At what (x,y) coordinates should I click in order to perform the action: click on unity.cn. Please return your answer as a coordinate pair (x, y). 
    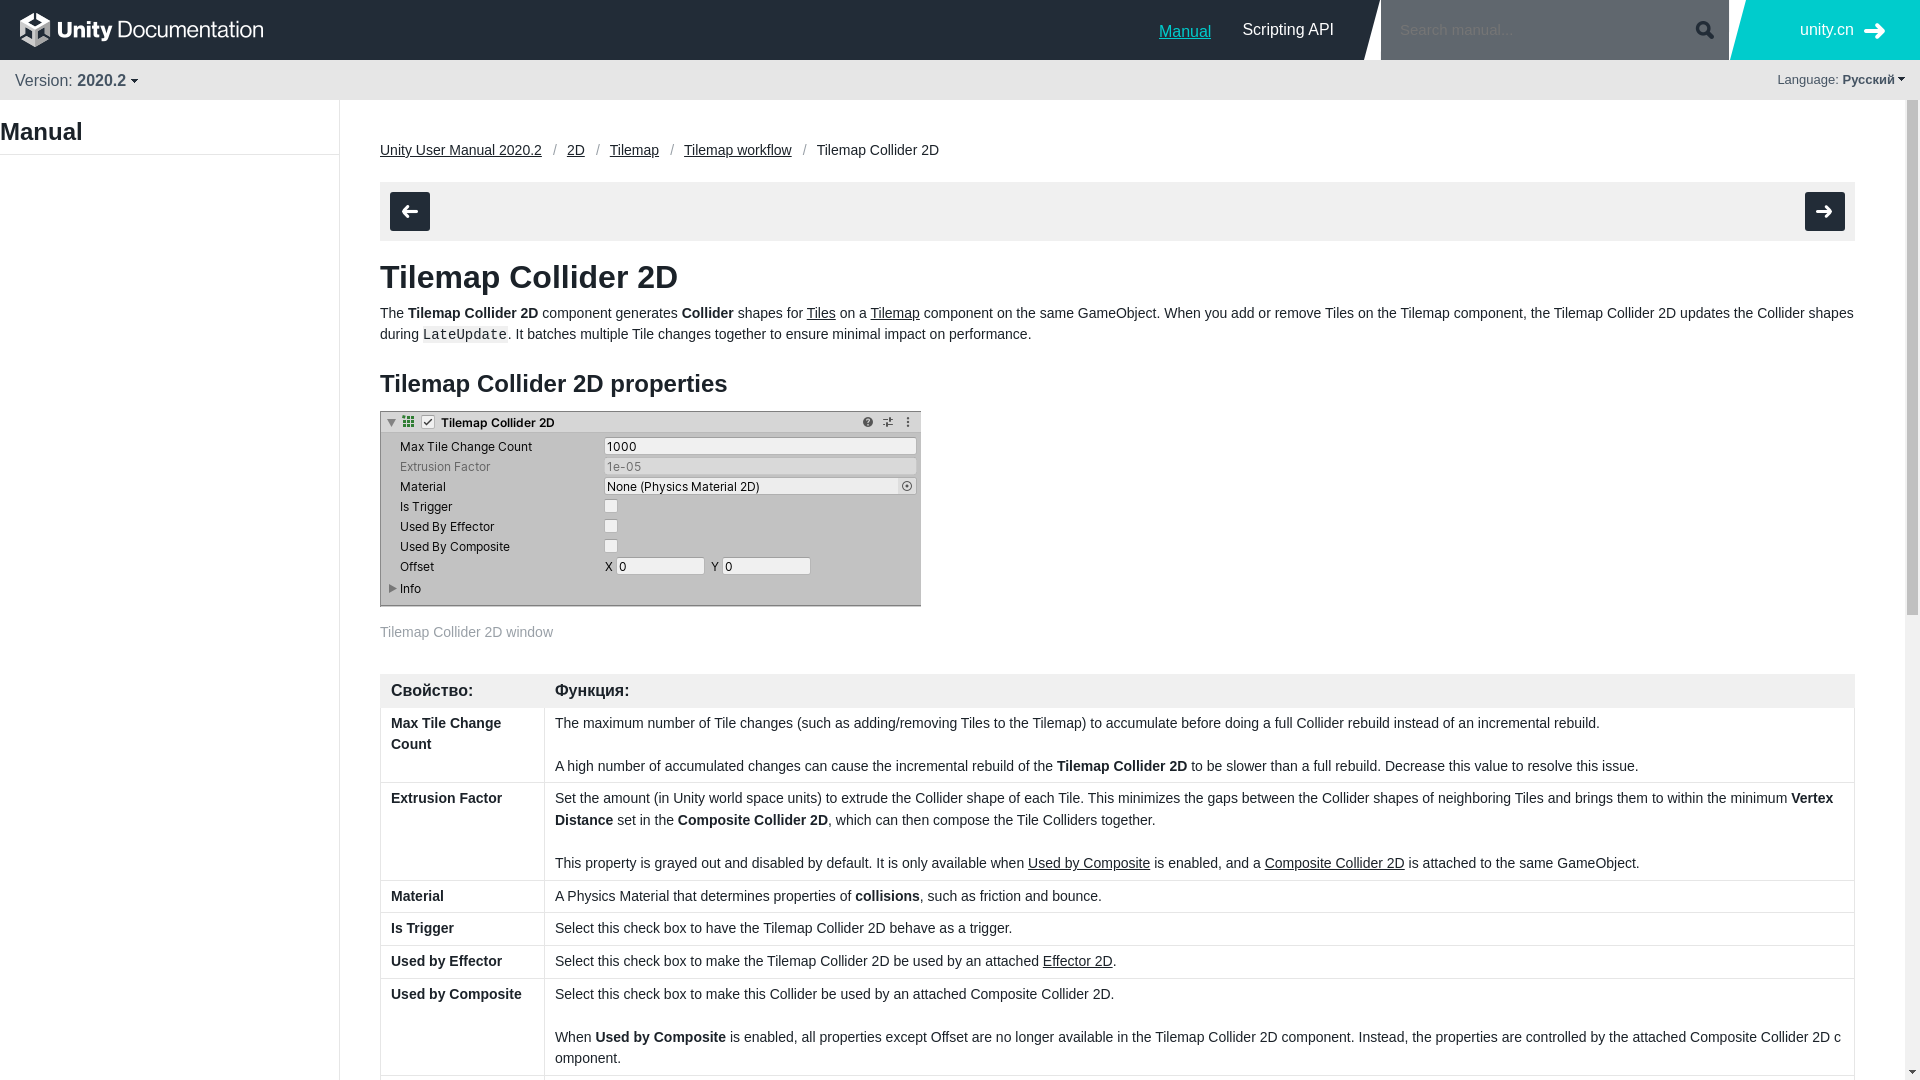
    Looking at the image, I should click on (1842, 30).